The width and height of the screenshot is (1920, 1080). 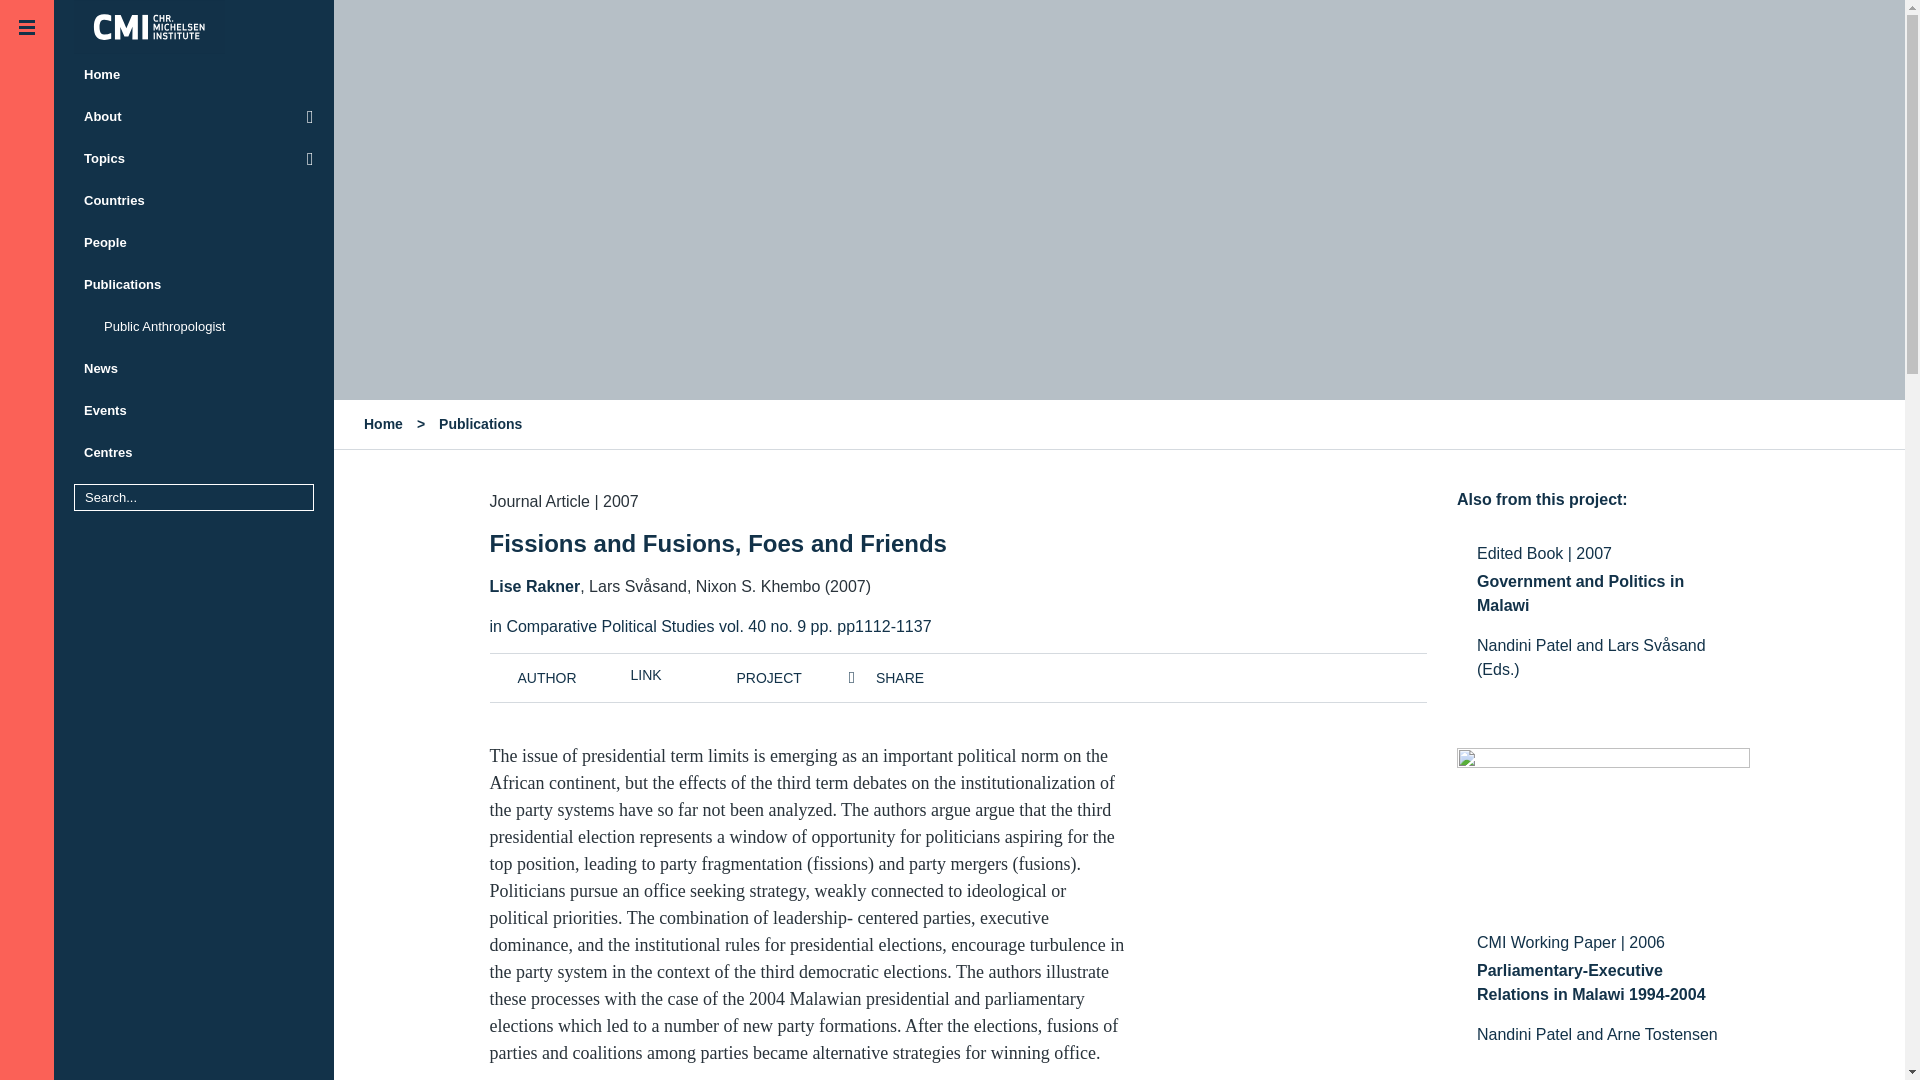 I want to click on Home, so click(x=384, y=424).